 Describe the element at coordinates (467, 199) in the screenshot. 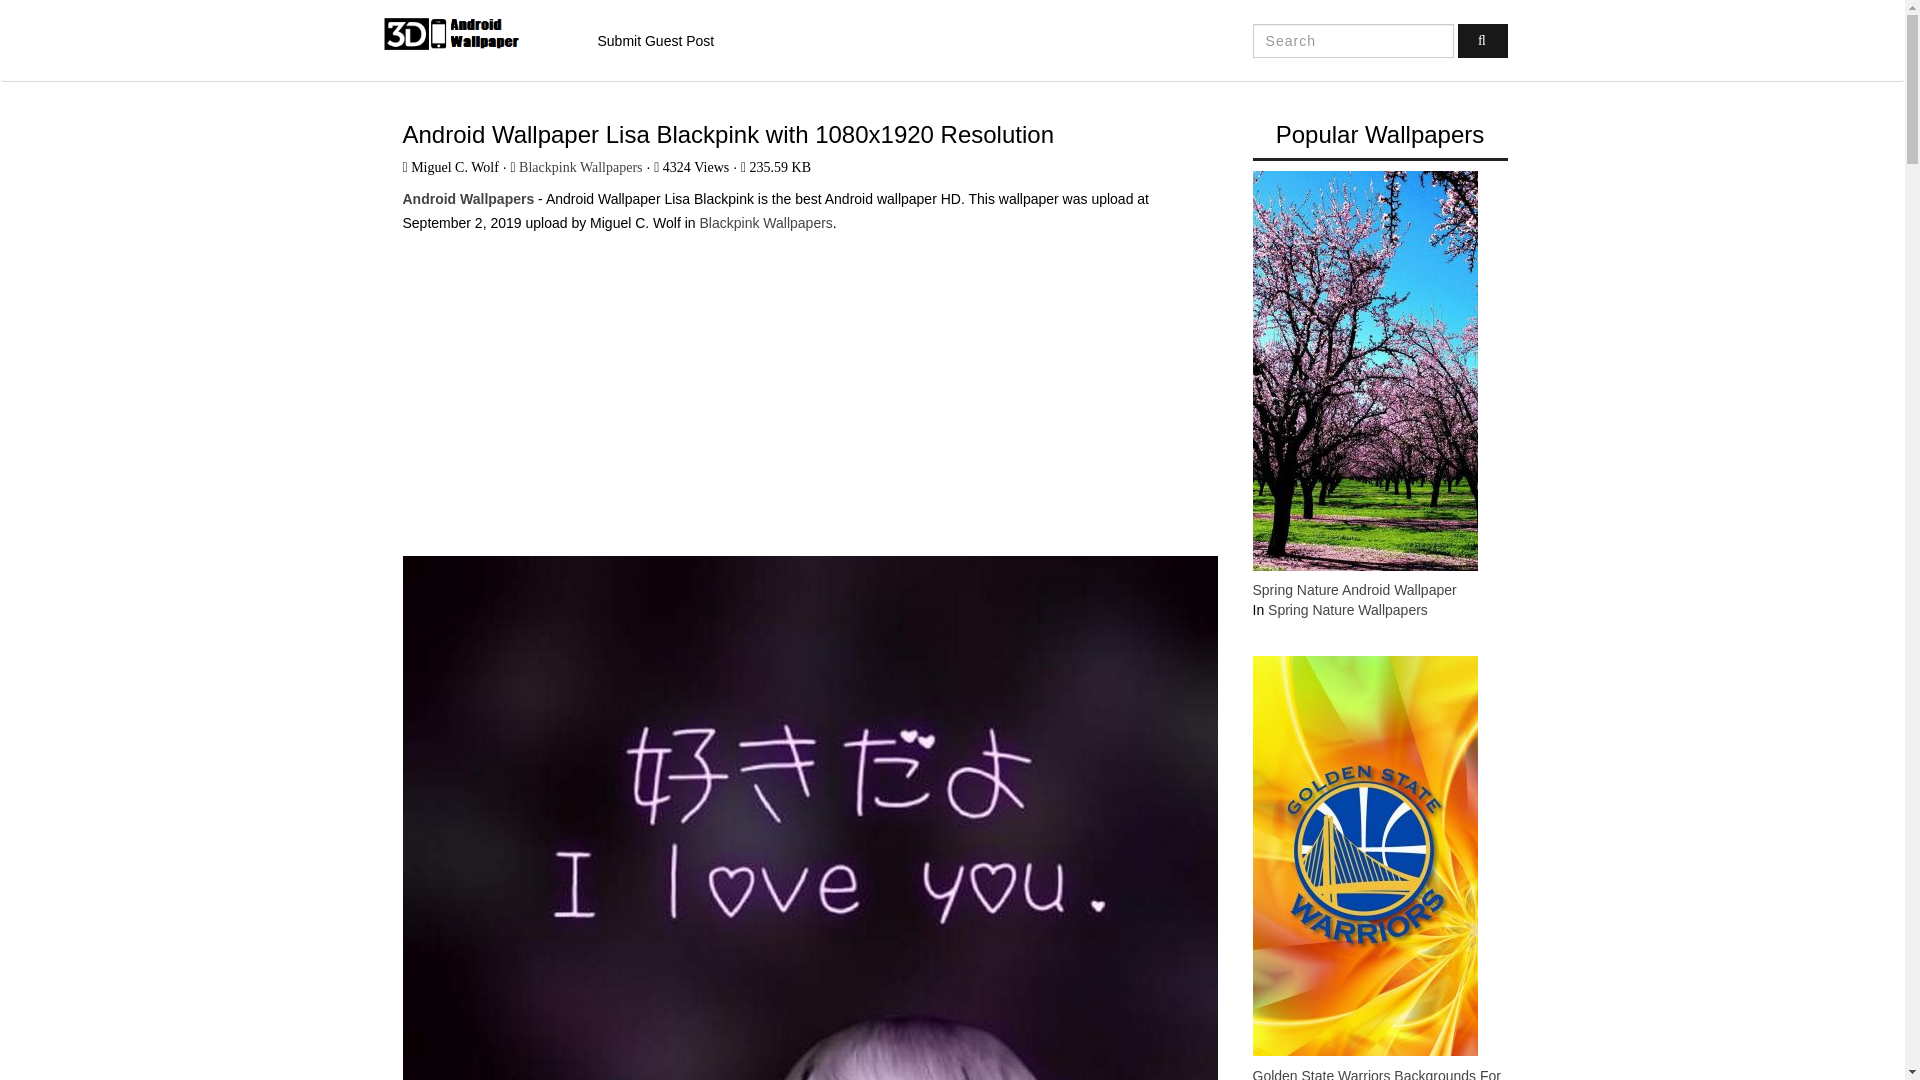

I see `Android Wallpapers` at that location.